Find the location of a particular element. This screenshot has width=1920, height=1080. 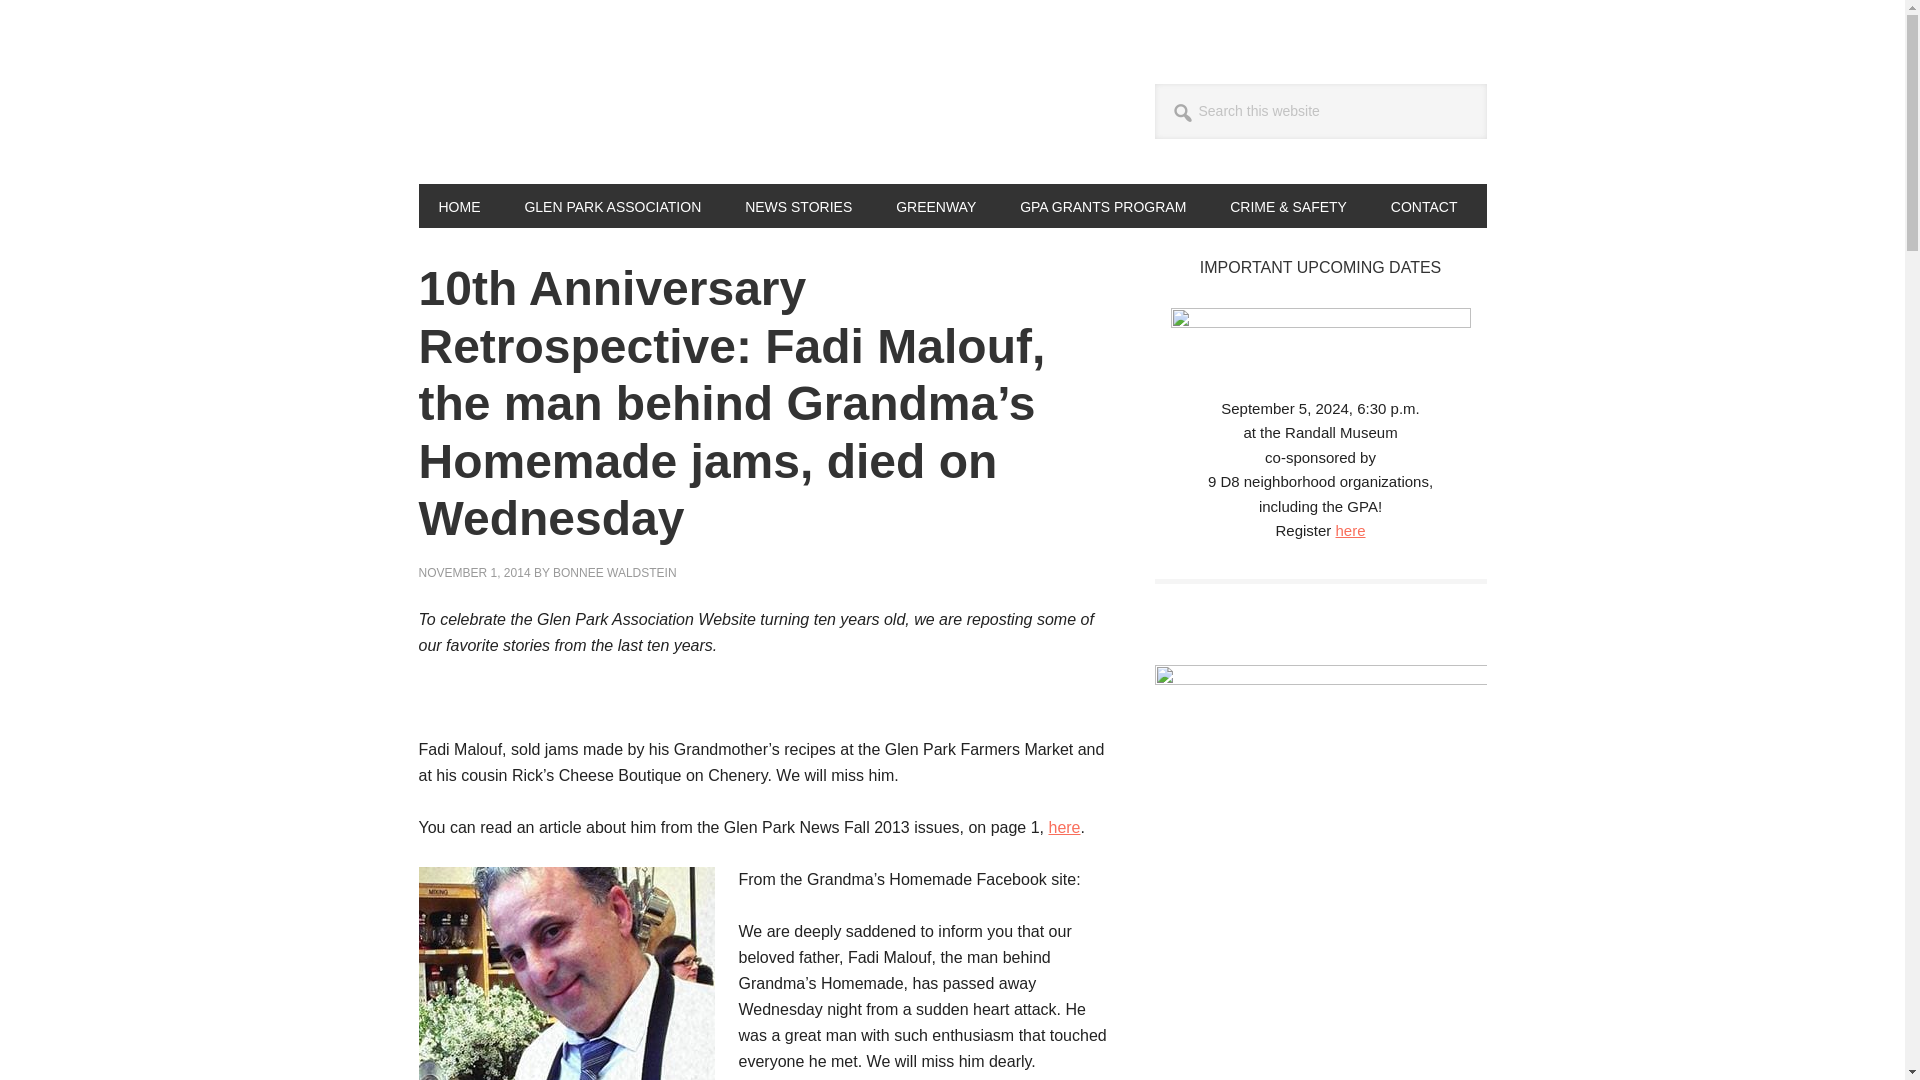

NEWS STORIES is located at coordinates (798, 205).